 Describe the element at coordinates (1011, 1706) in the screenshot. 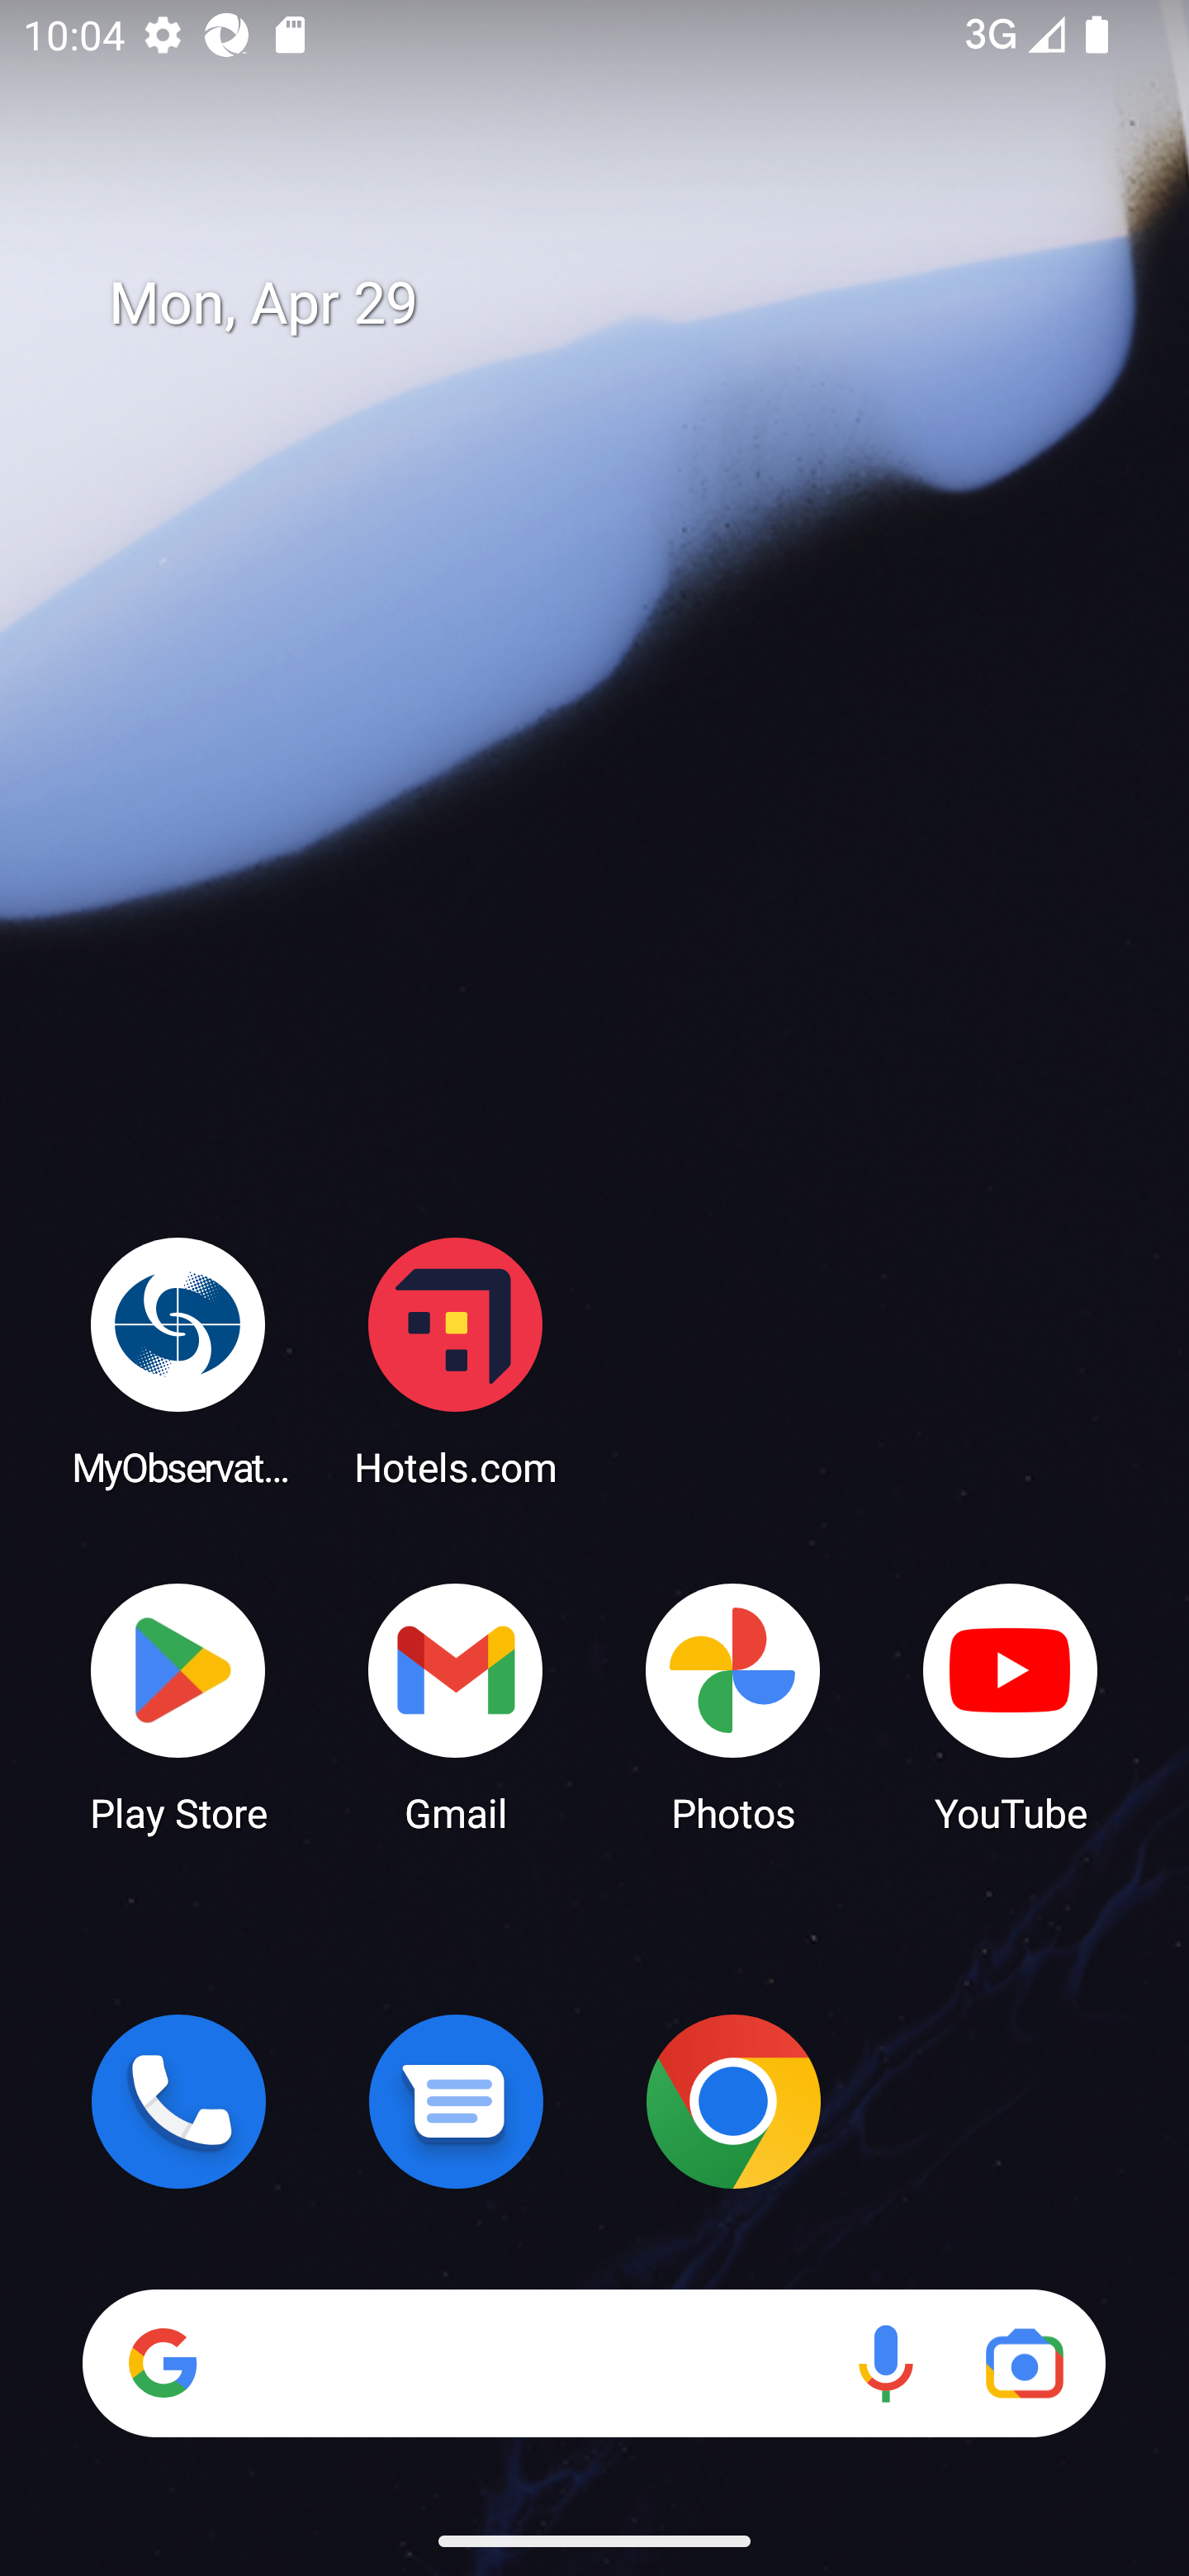

I see `YouTube` at that location.